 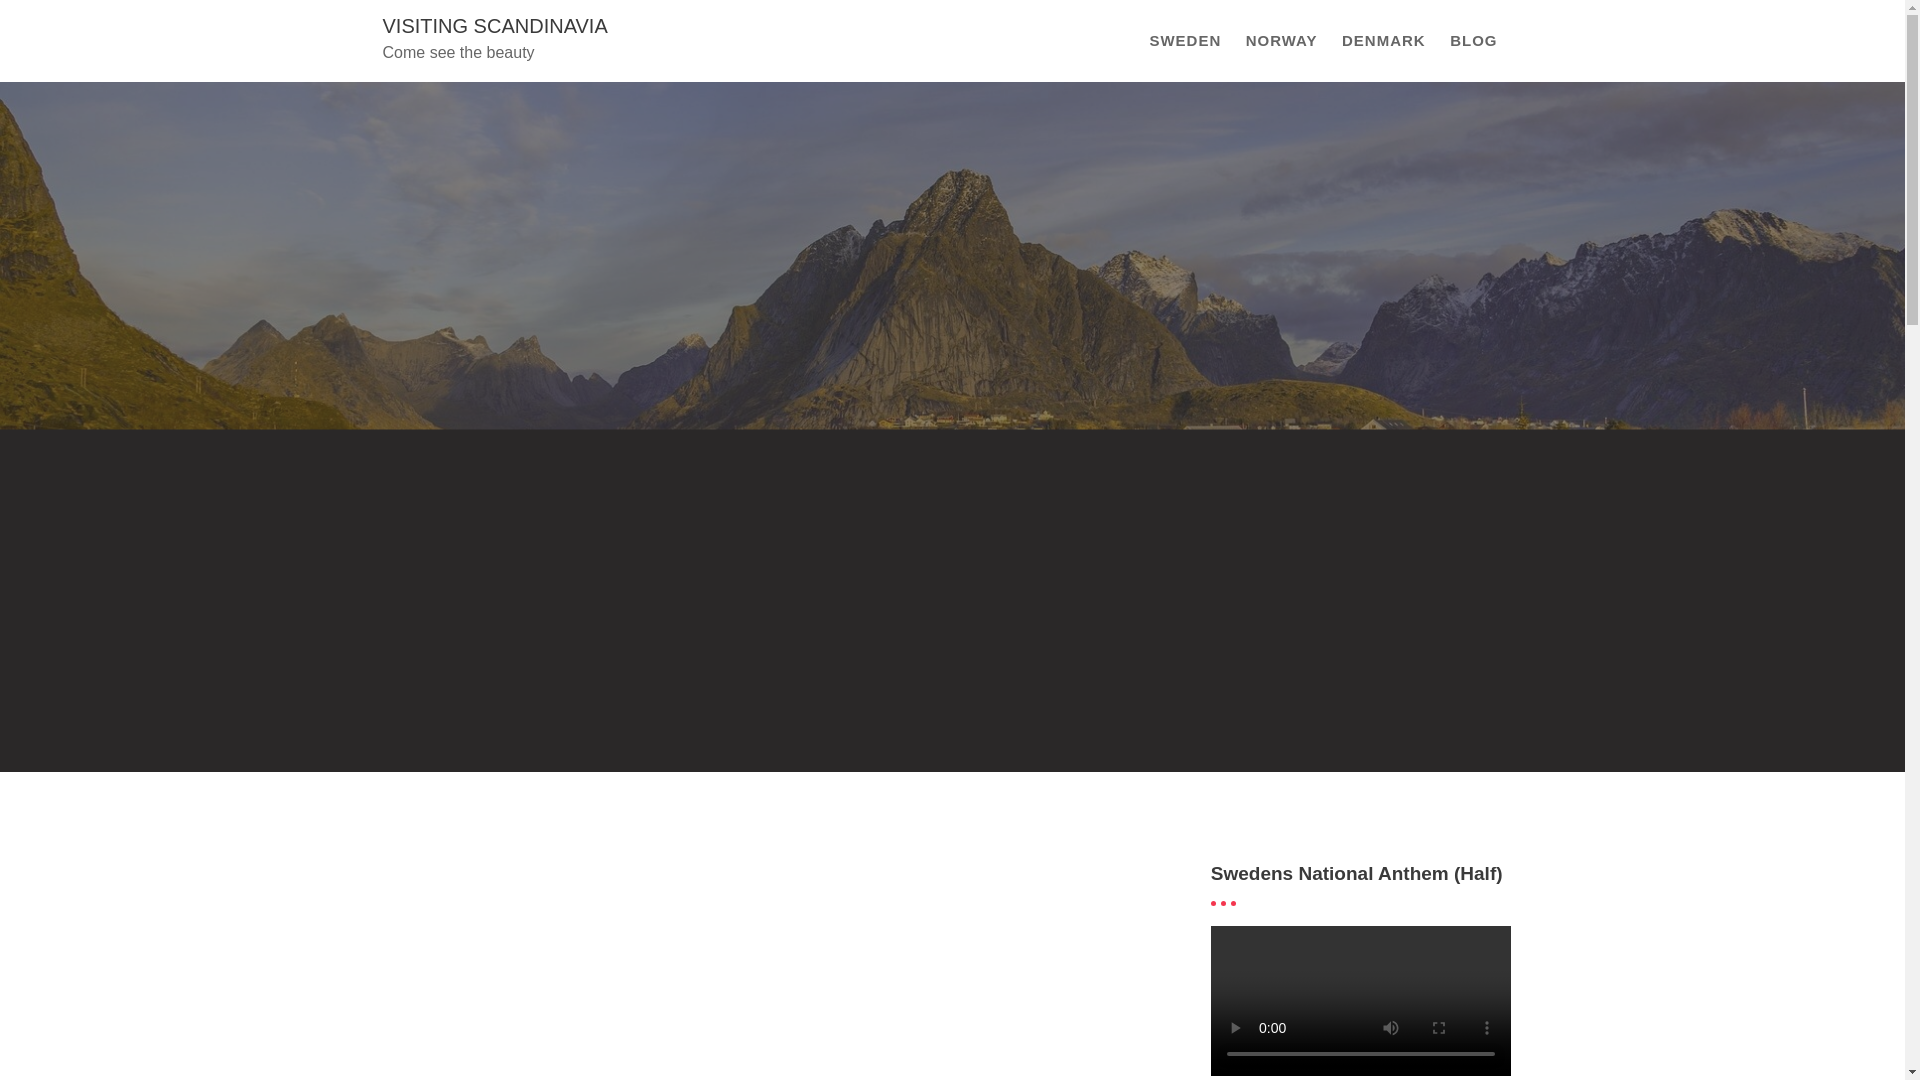 I want to click on Visiting Scandinavia, so click(x=494, y=26).